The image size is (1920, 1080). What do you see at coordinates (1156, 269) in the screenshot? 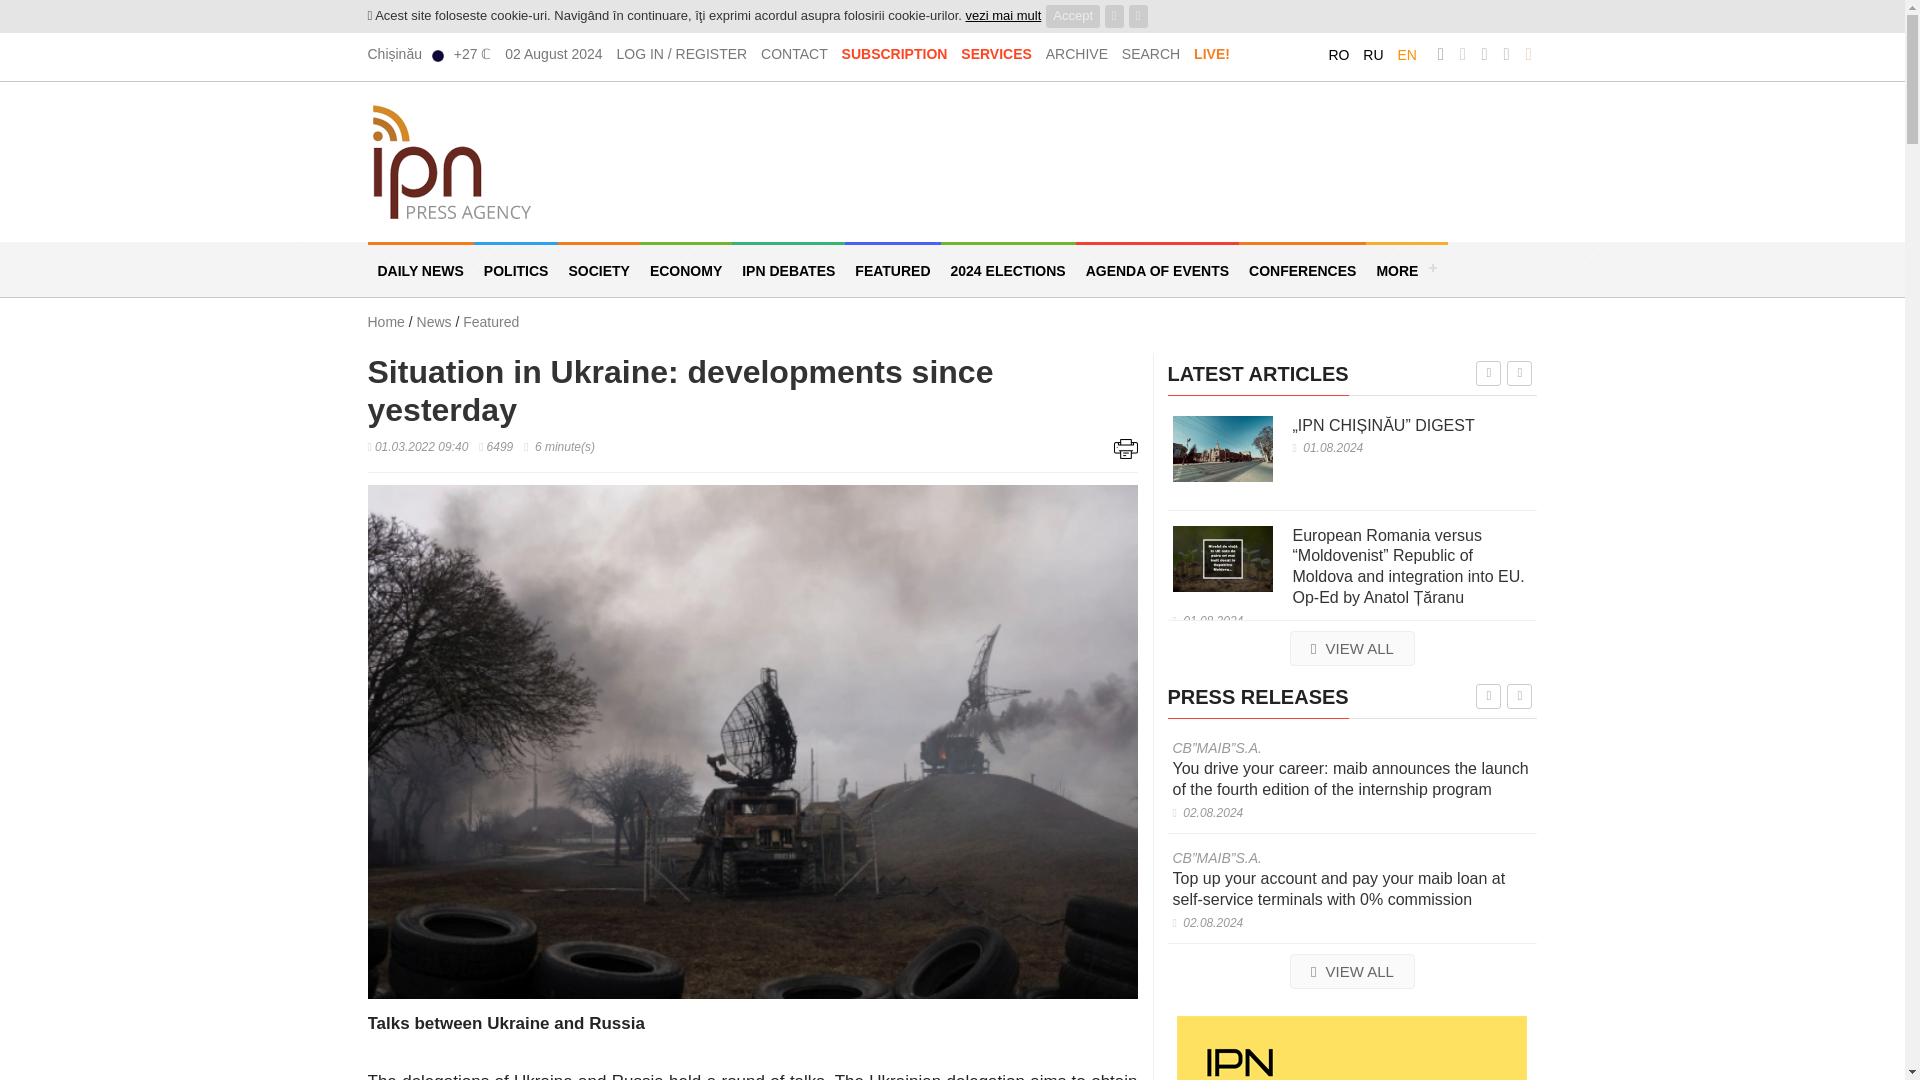
I see `AGENDA OF EVENTS` at bounding box center [1156, 269].